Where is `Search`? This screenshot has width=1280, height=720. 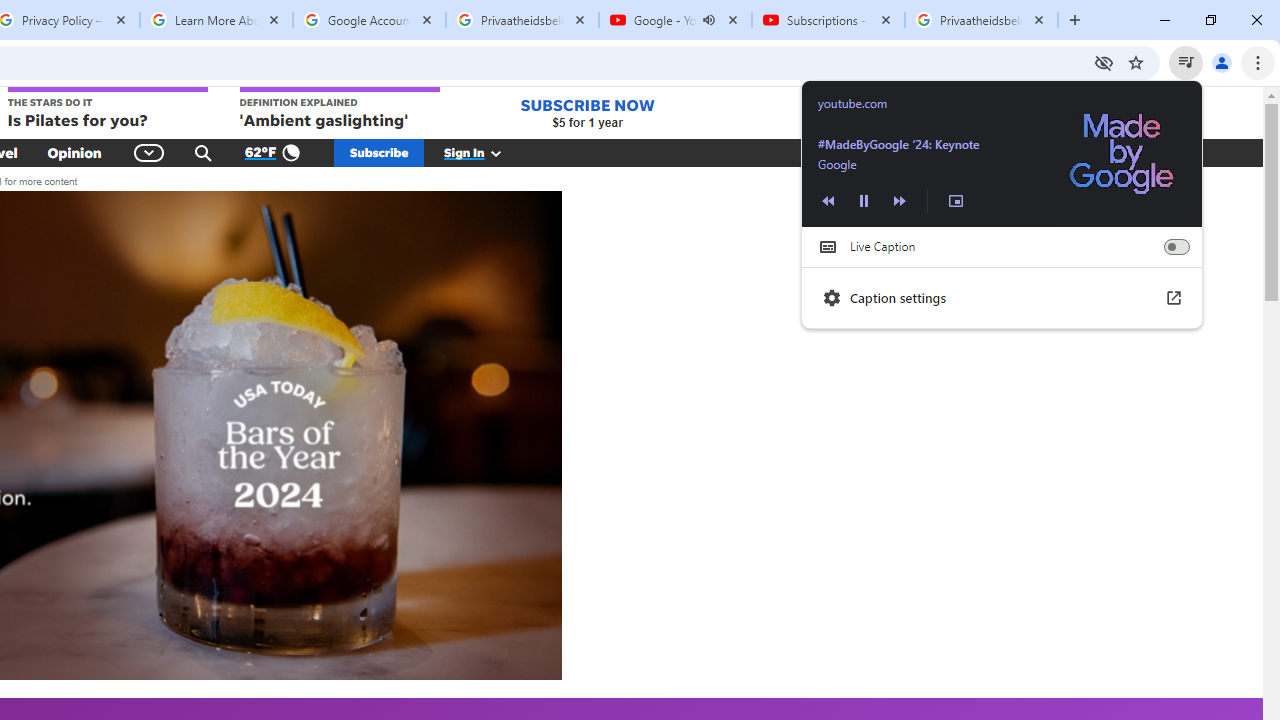 Search is located at coordinates (203, 152).